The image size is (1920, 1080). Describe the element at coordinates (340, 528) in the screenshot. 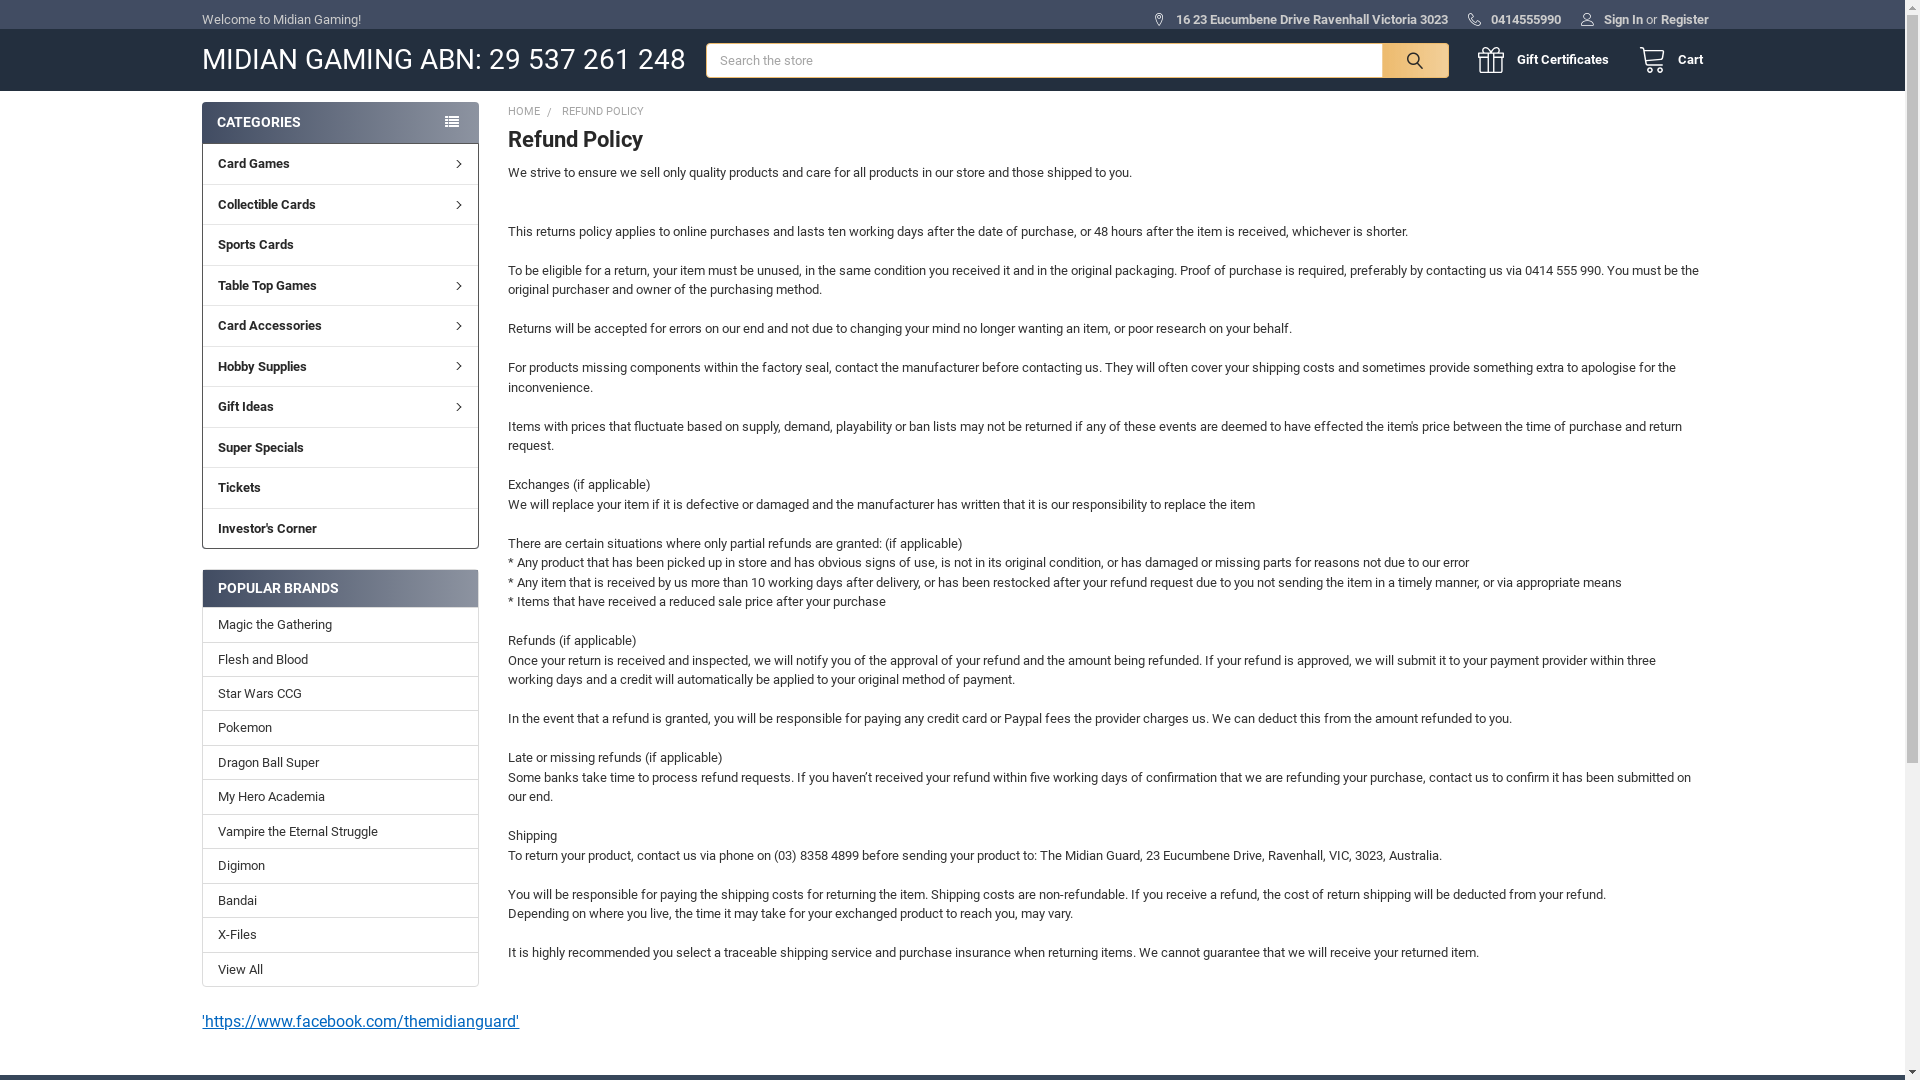

I see `Investor's Corner` at that location.